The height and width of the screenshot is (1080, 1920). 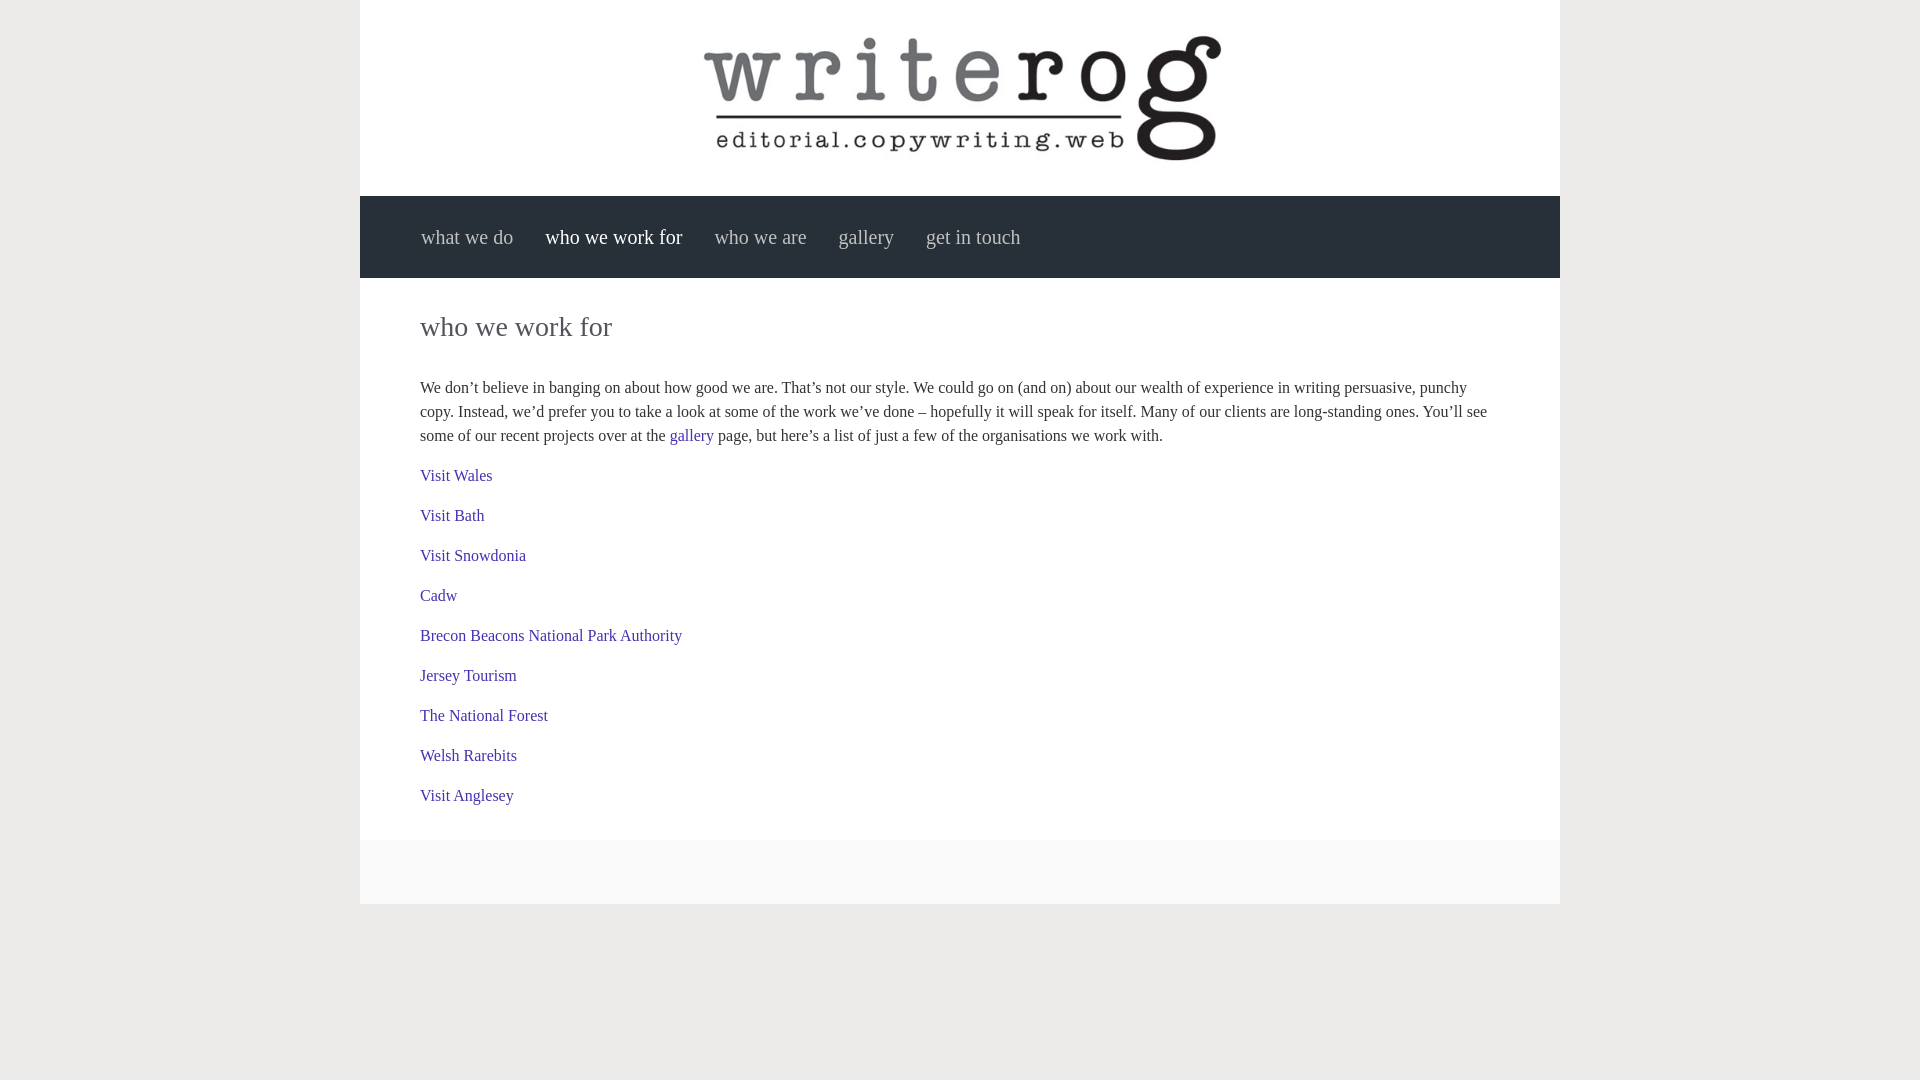 I want to click on what we do, so click(x=466, y=237).